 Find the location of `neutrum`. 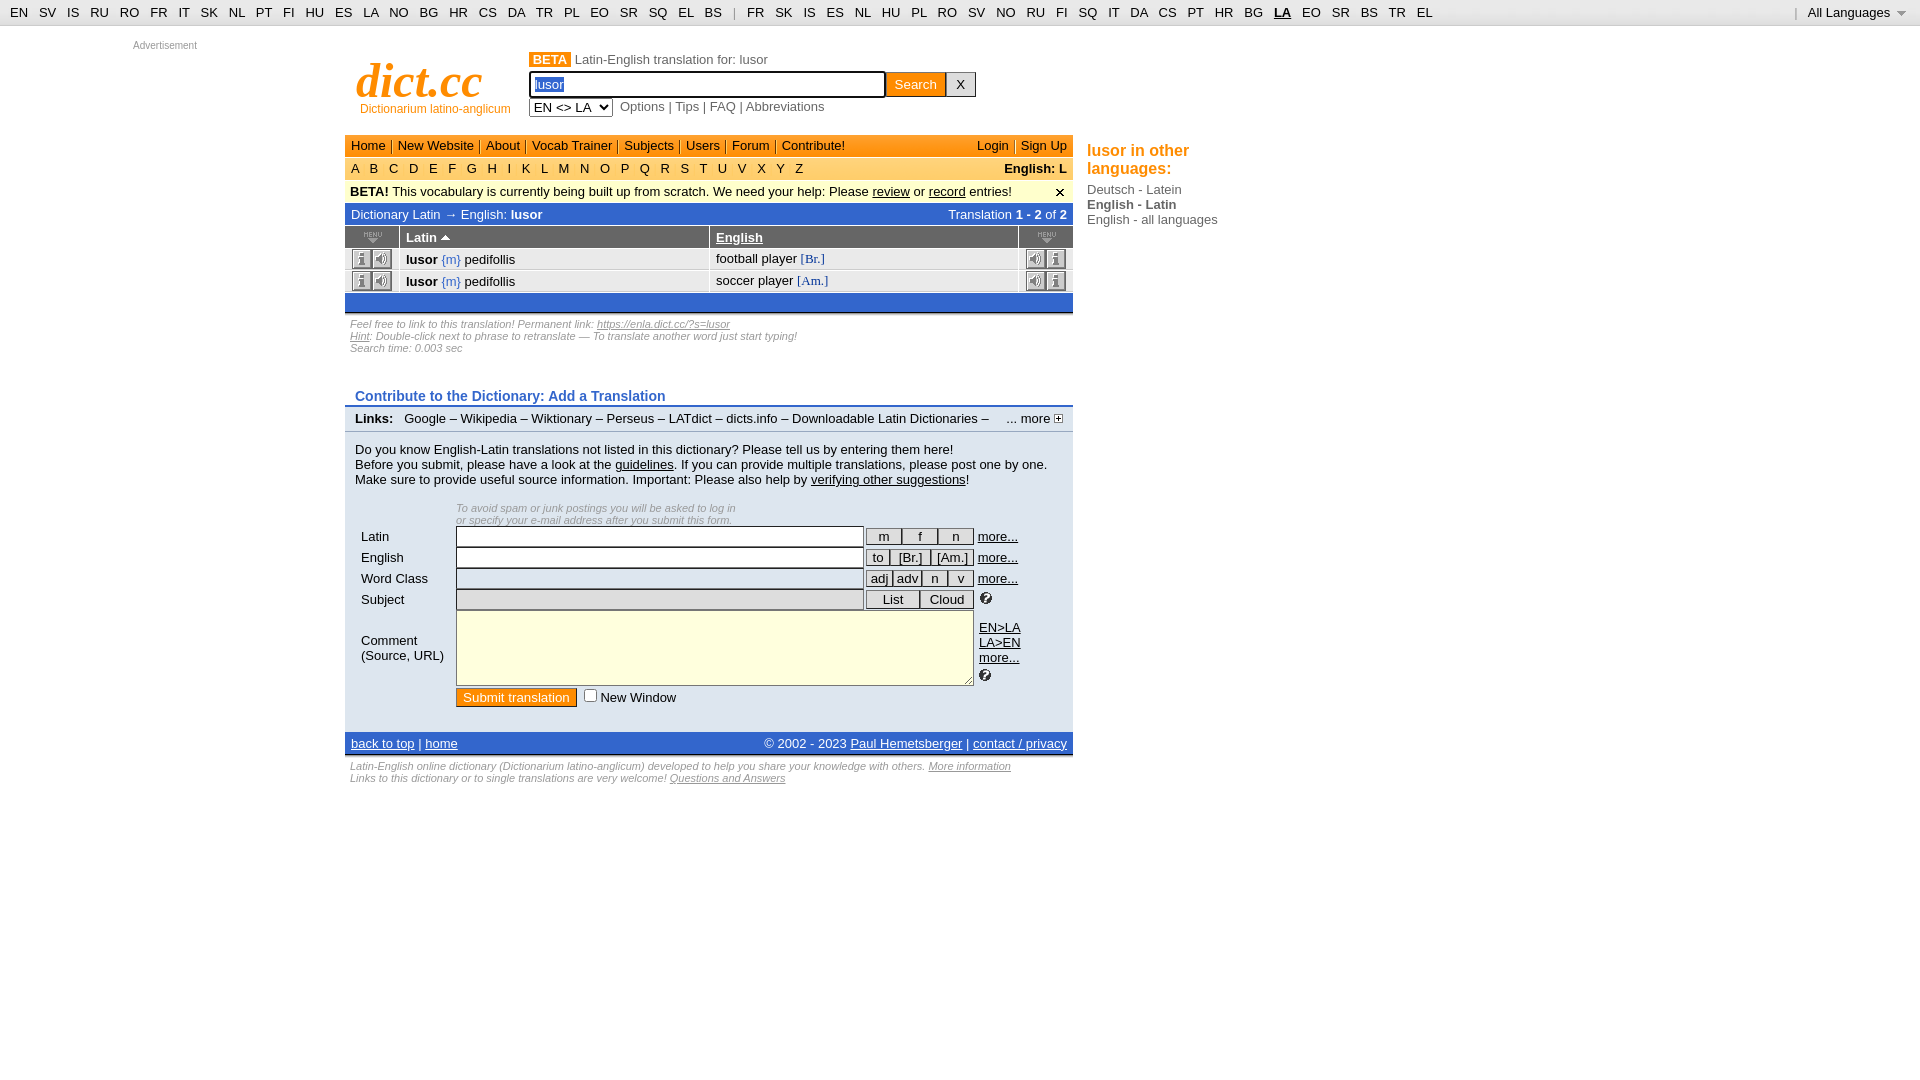

neutrum is located at coordinates (956, 536).